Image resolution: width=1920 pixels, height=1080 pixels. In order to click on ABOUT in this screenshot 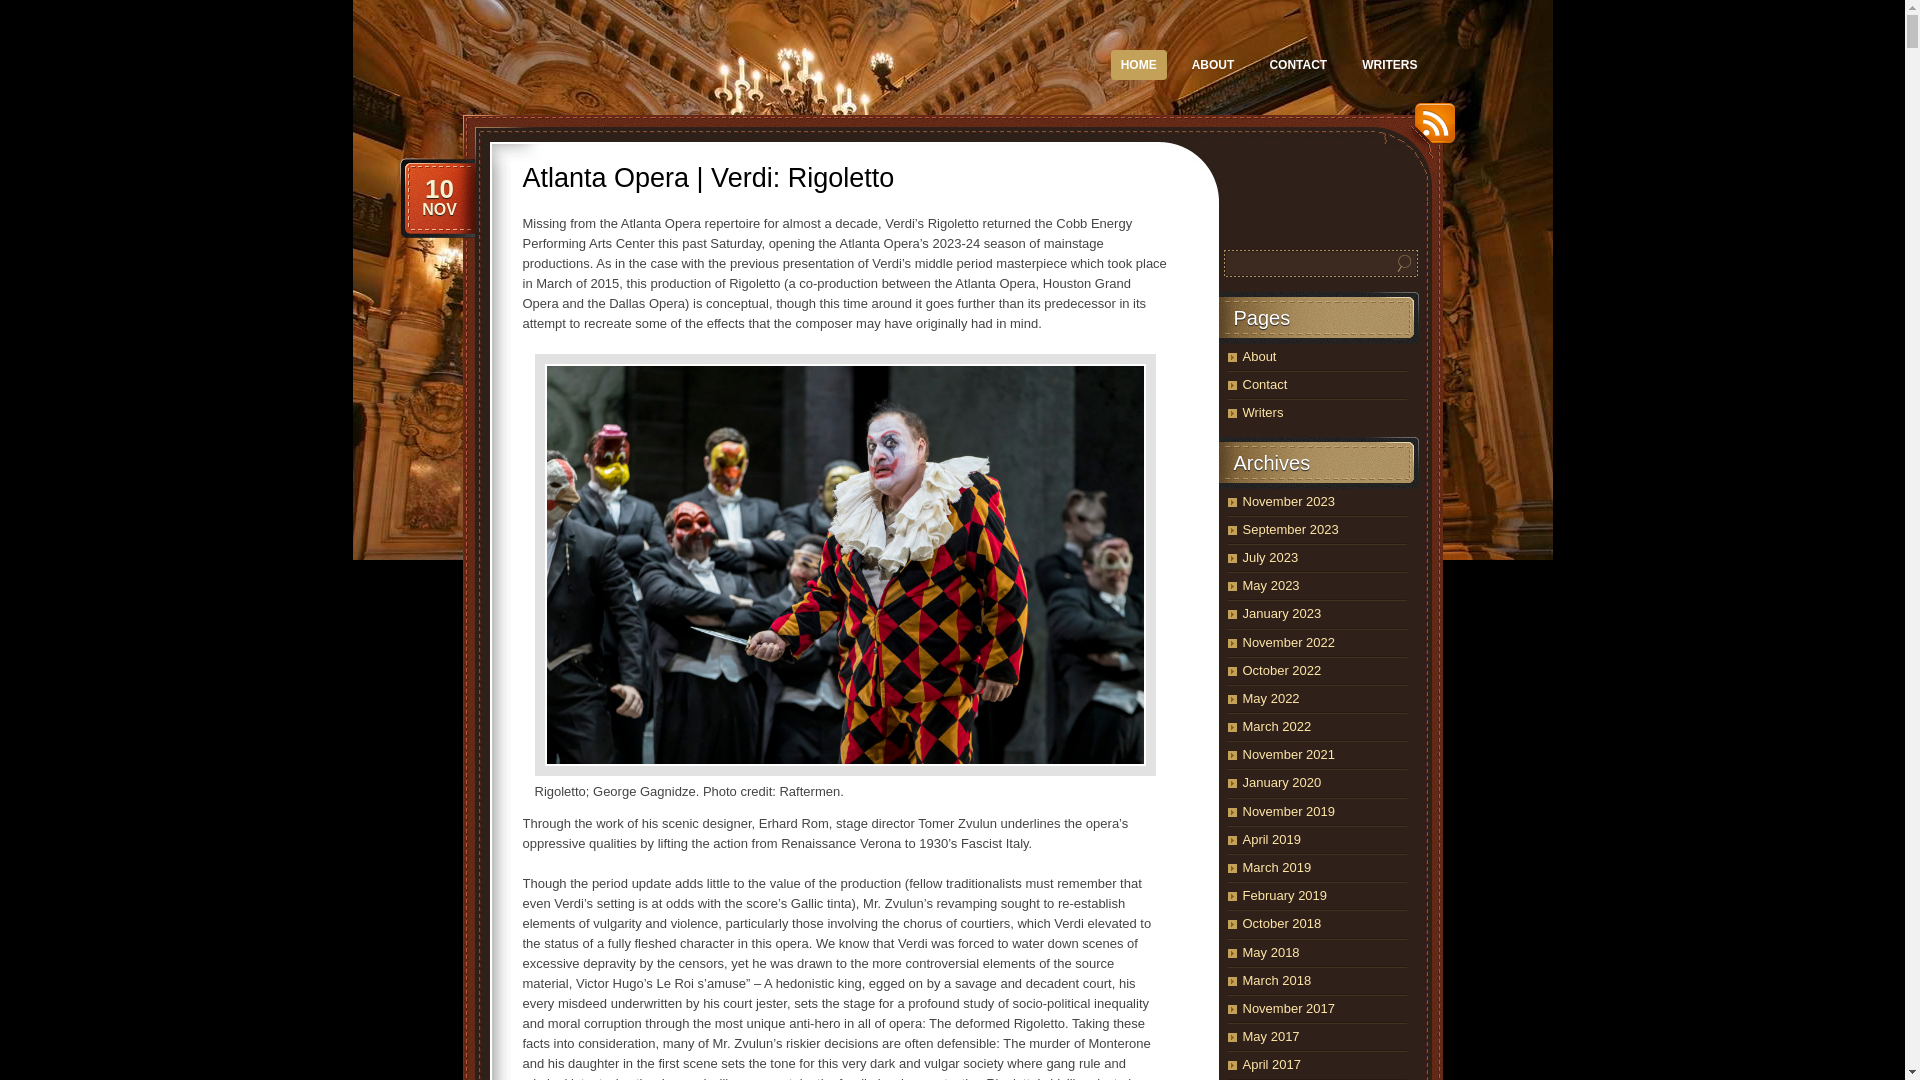, I will do `click(438, 197)`.